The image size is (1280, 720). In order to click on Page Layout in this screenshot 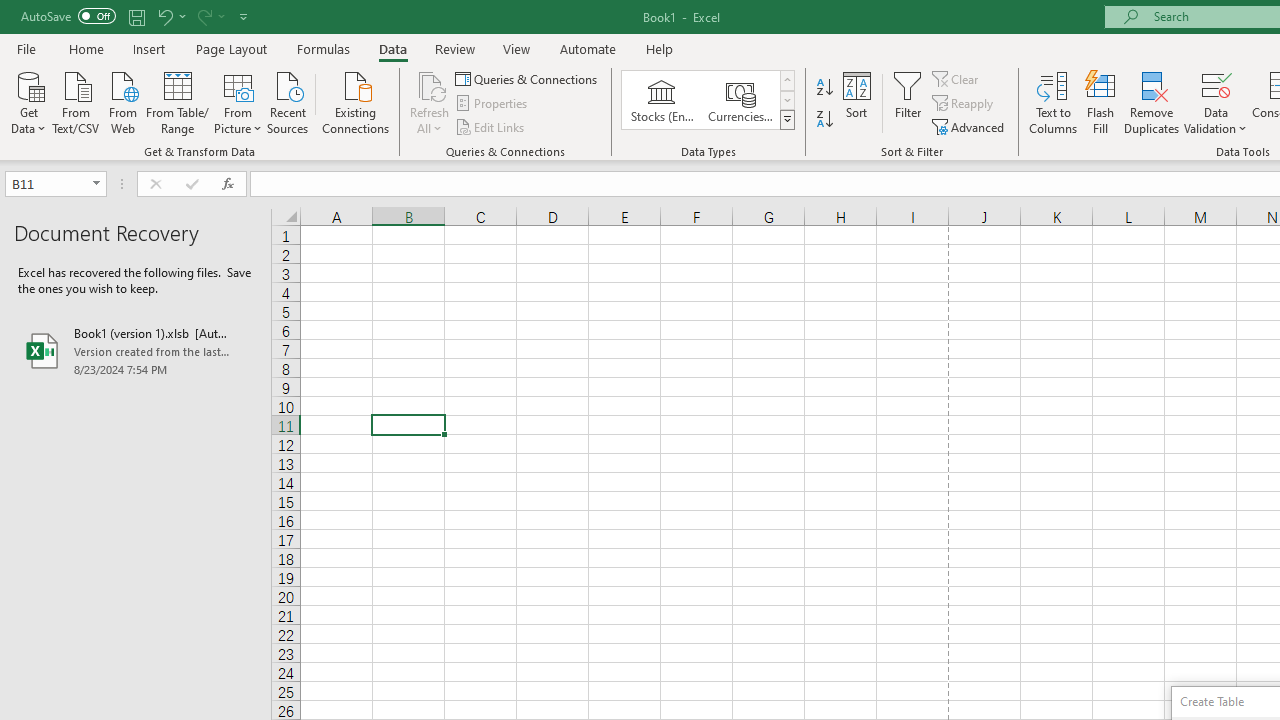, I will do `click(230, 48)`.